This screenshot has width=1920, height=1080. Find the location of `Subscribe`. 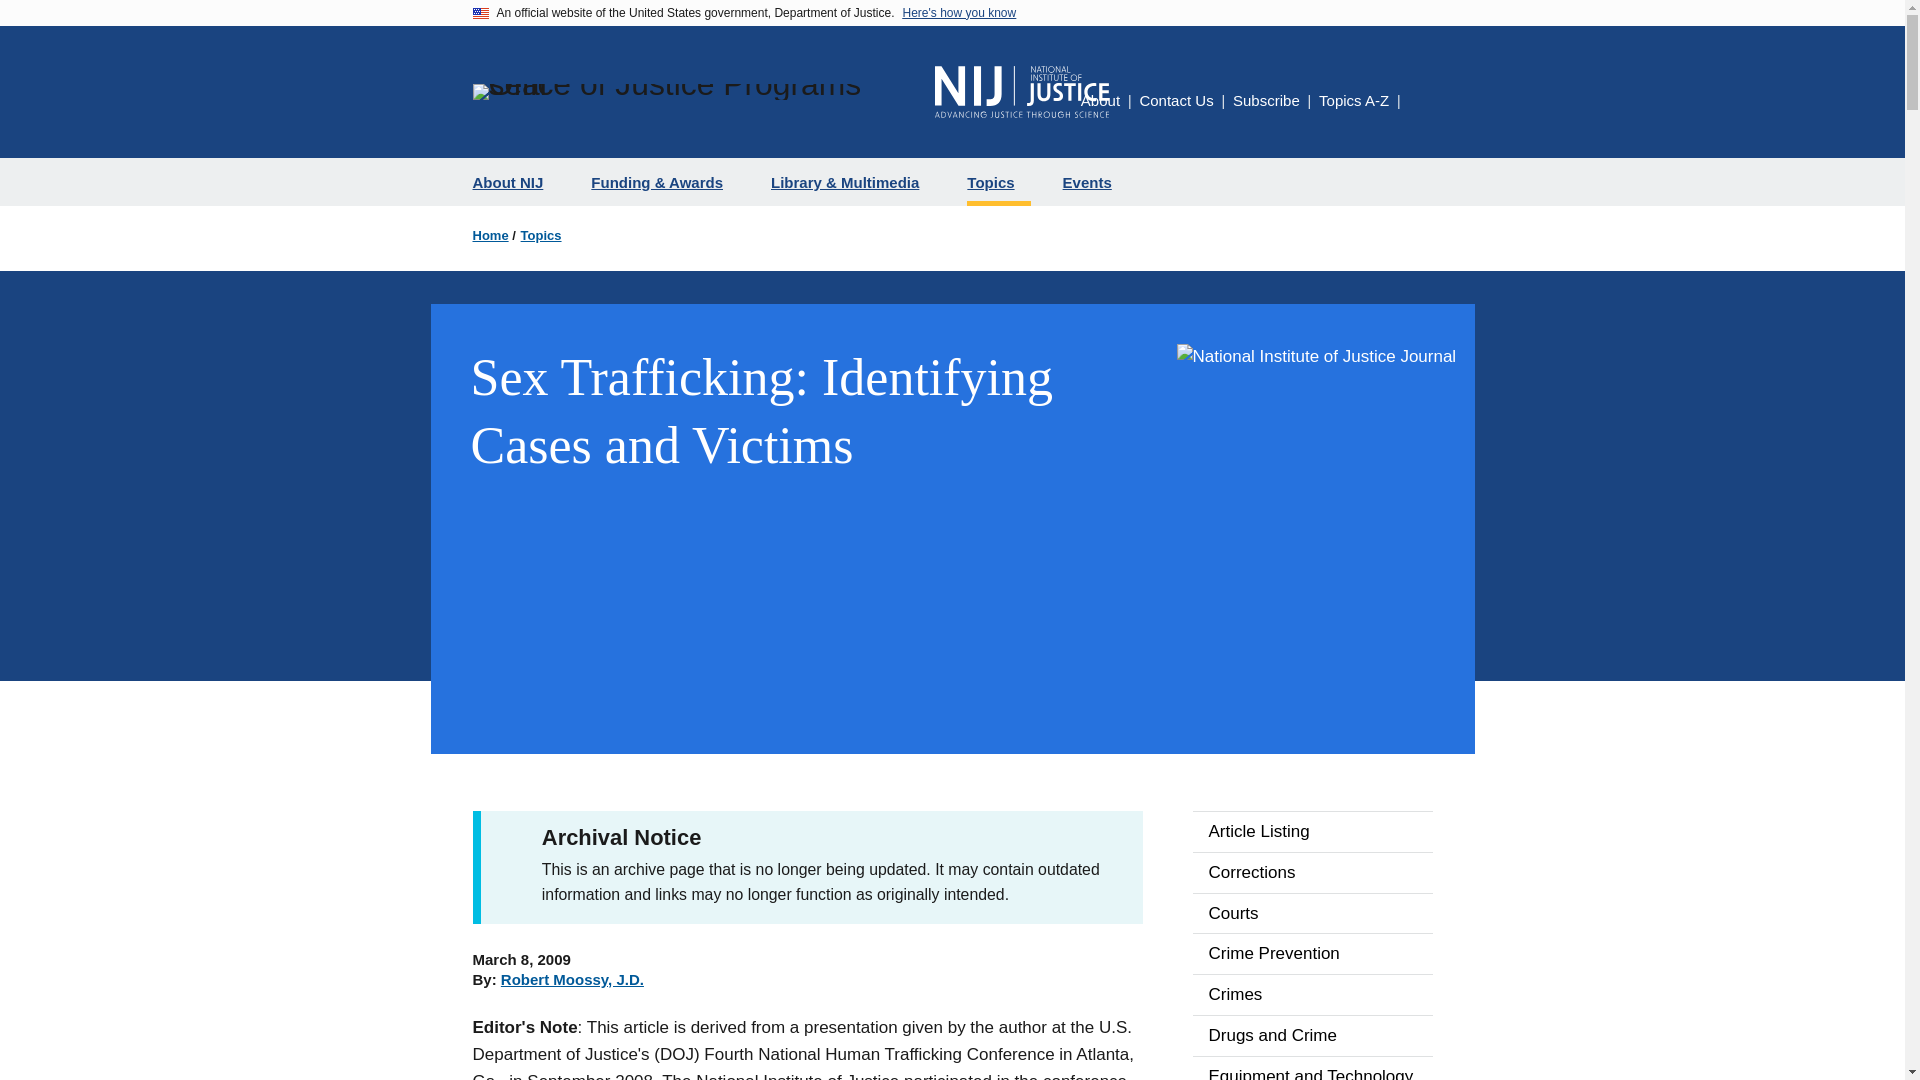

Subscribe is located at coordinates (1266, 100).